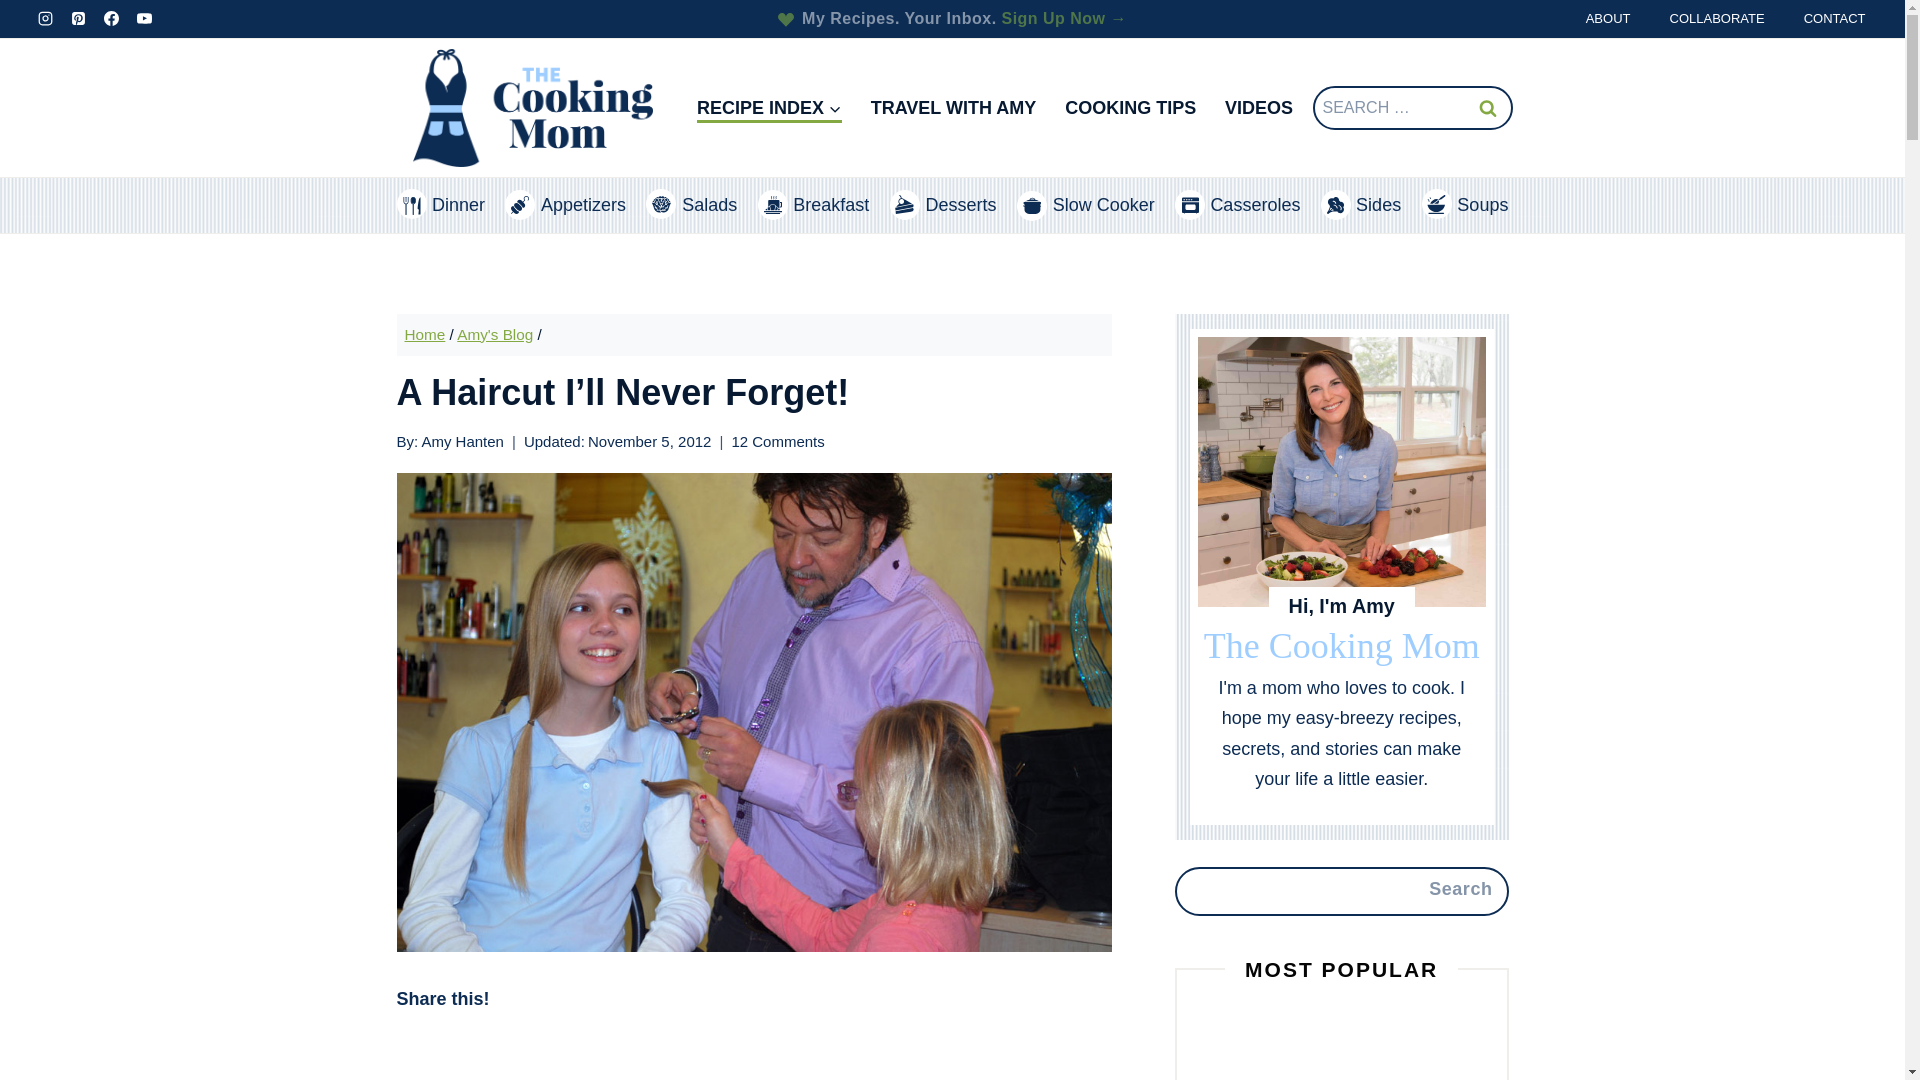 The width and height of the screenshot is (1920, 1080). What do you see at coordinates (439, 206) in the screenshot?
I see `Dinner` at bounding box center [439, 206].